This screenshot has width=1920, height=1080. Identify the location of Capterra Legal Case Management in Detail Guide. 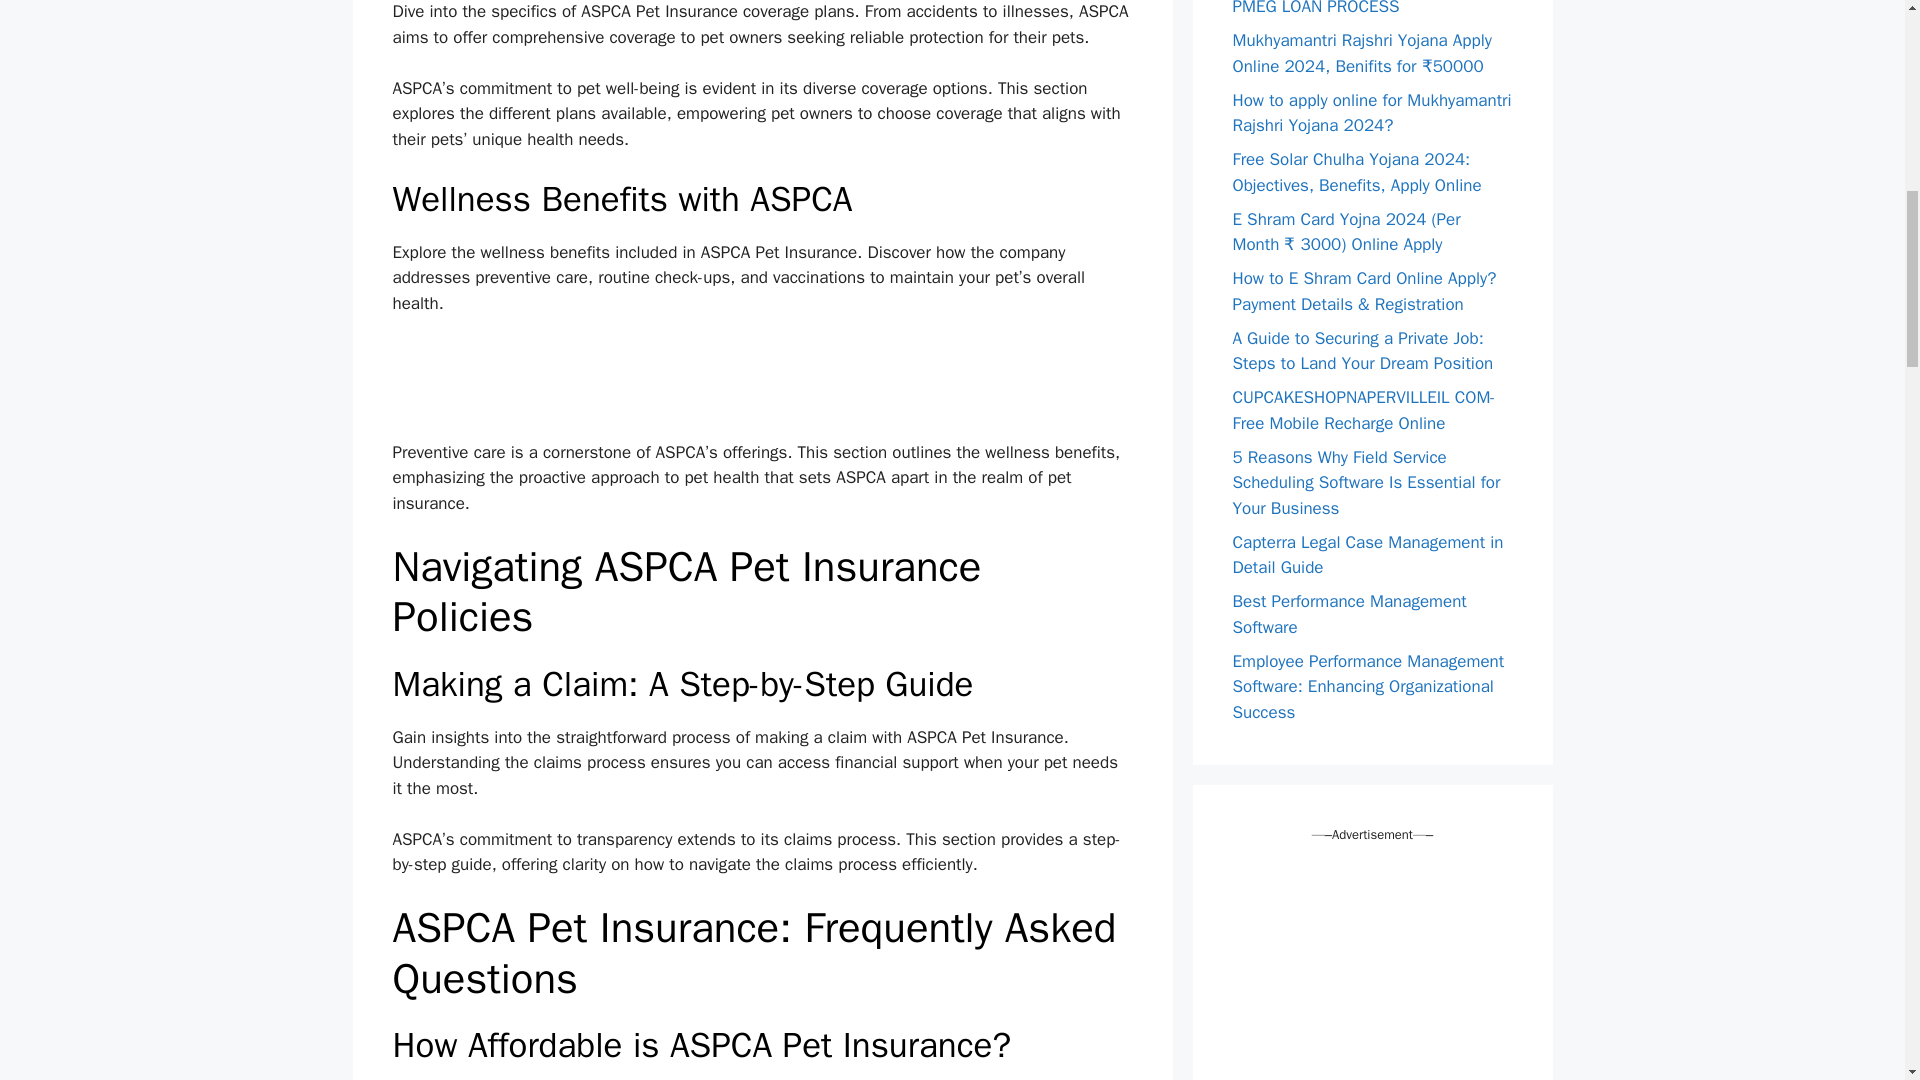
(1368, 555).